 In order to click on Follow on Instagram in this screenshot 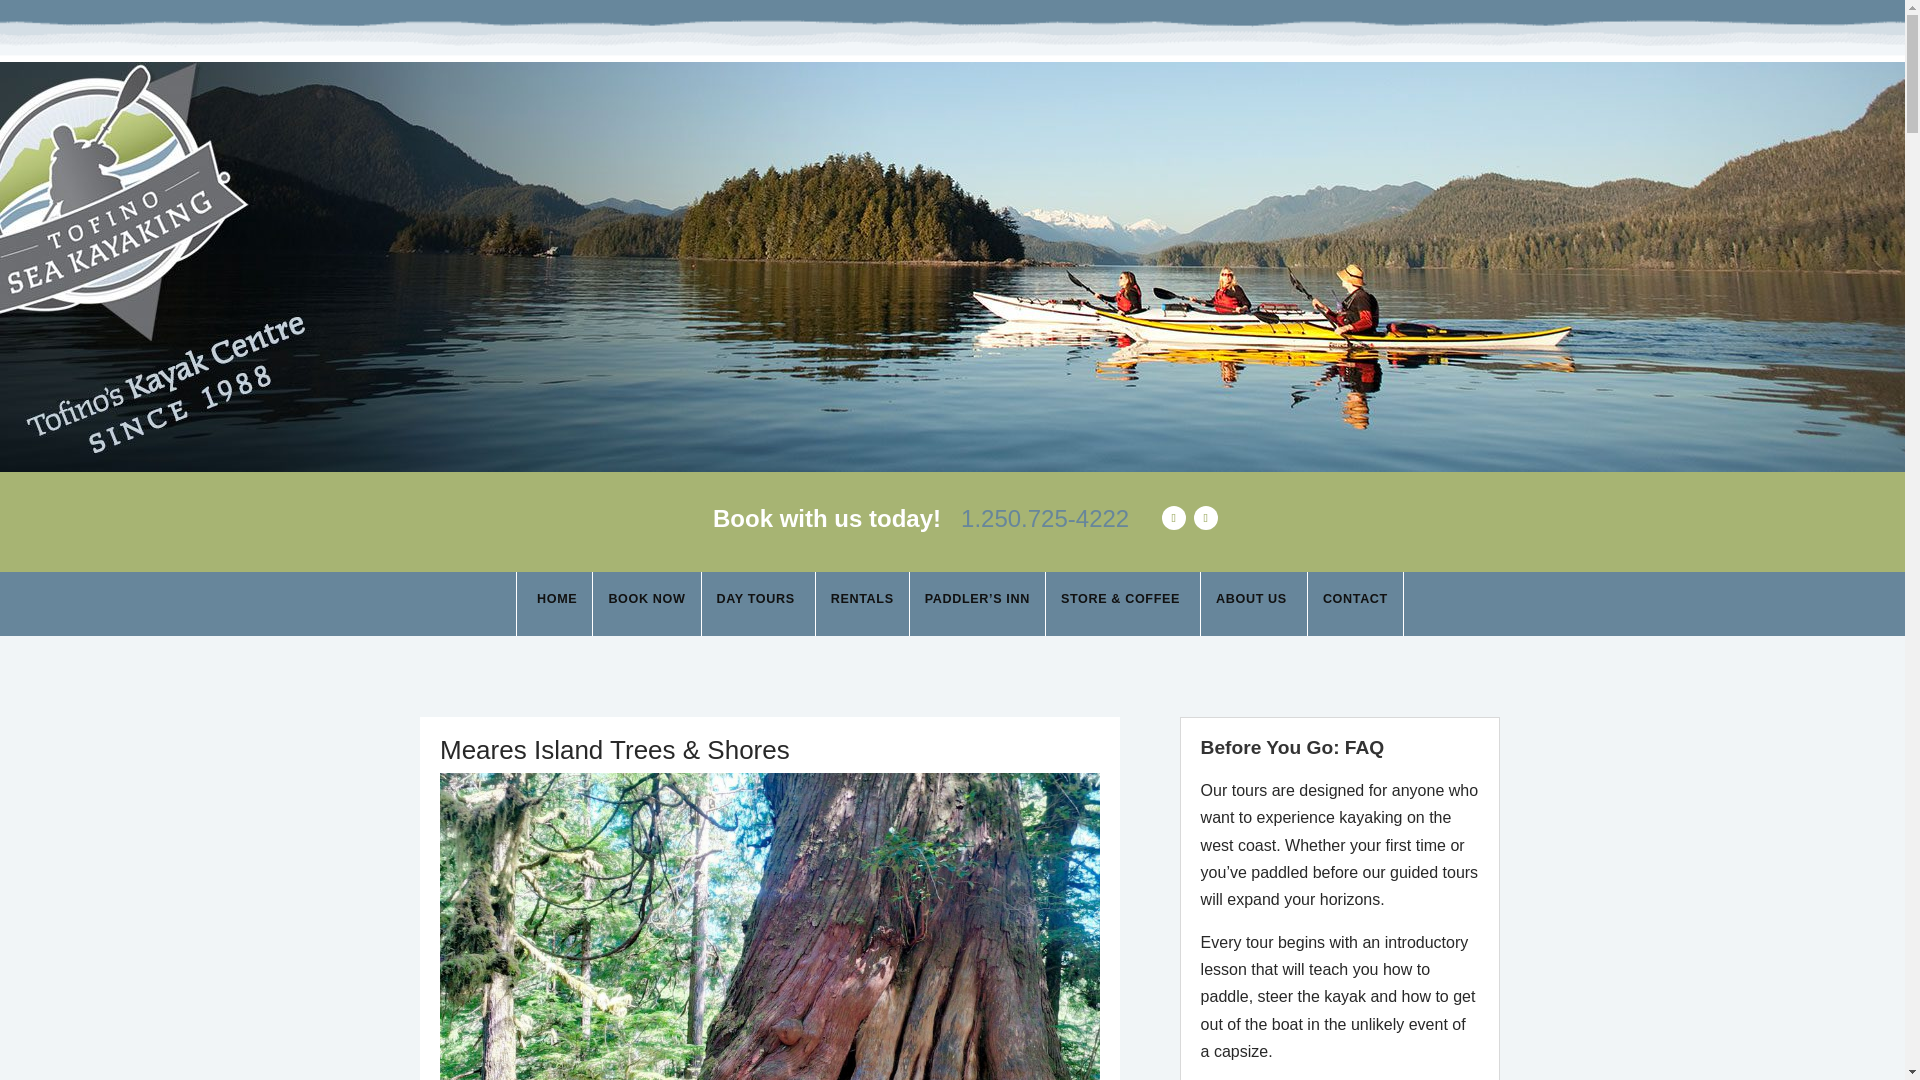, I will do `click(1206, 518)`.